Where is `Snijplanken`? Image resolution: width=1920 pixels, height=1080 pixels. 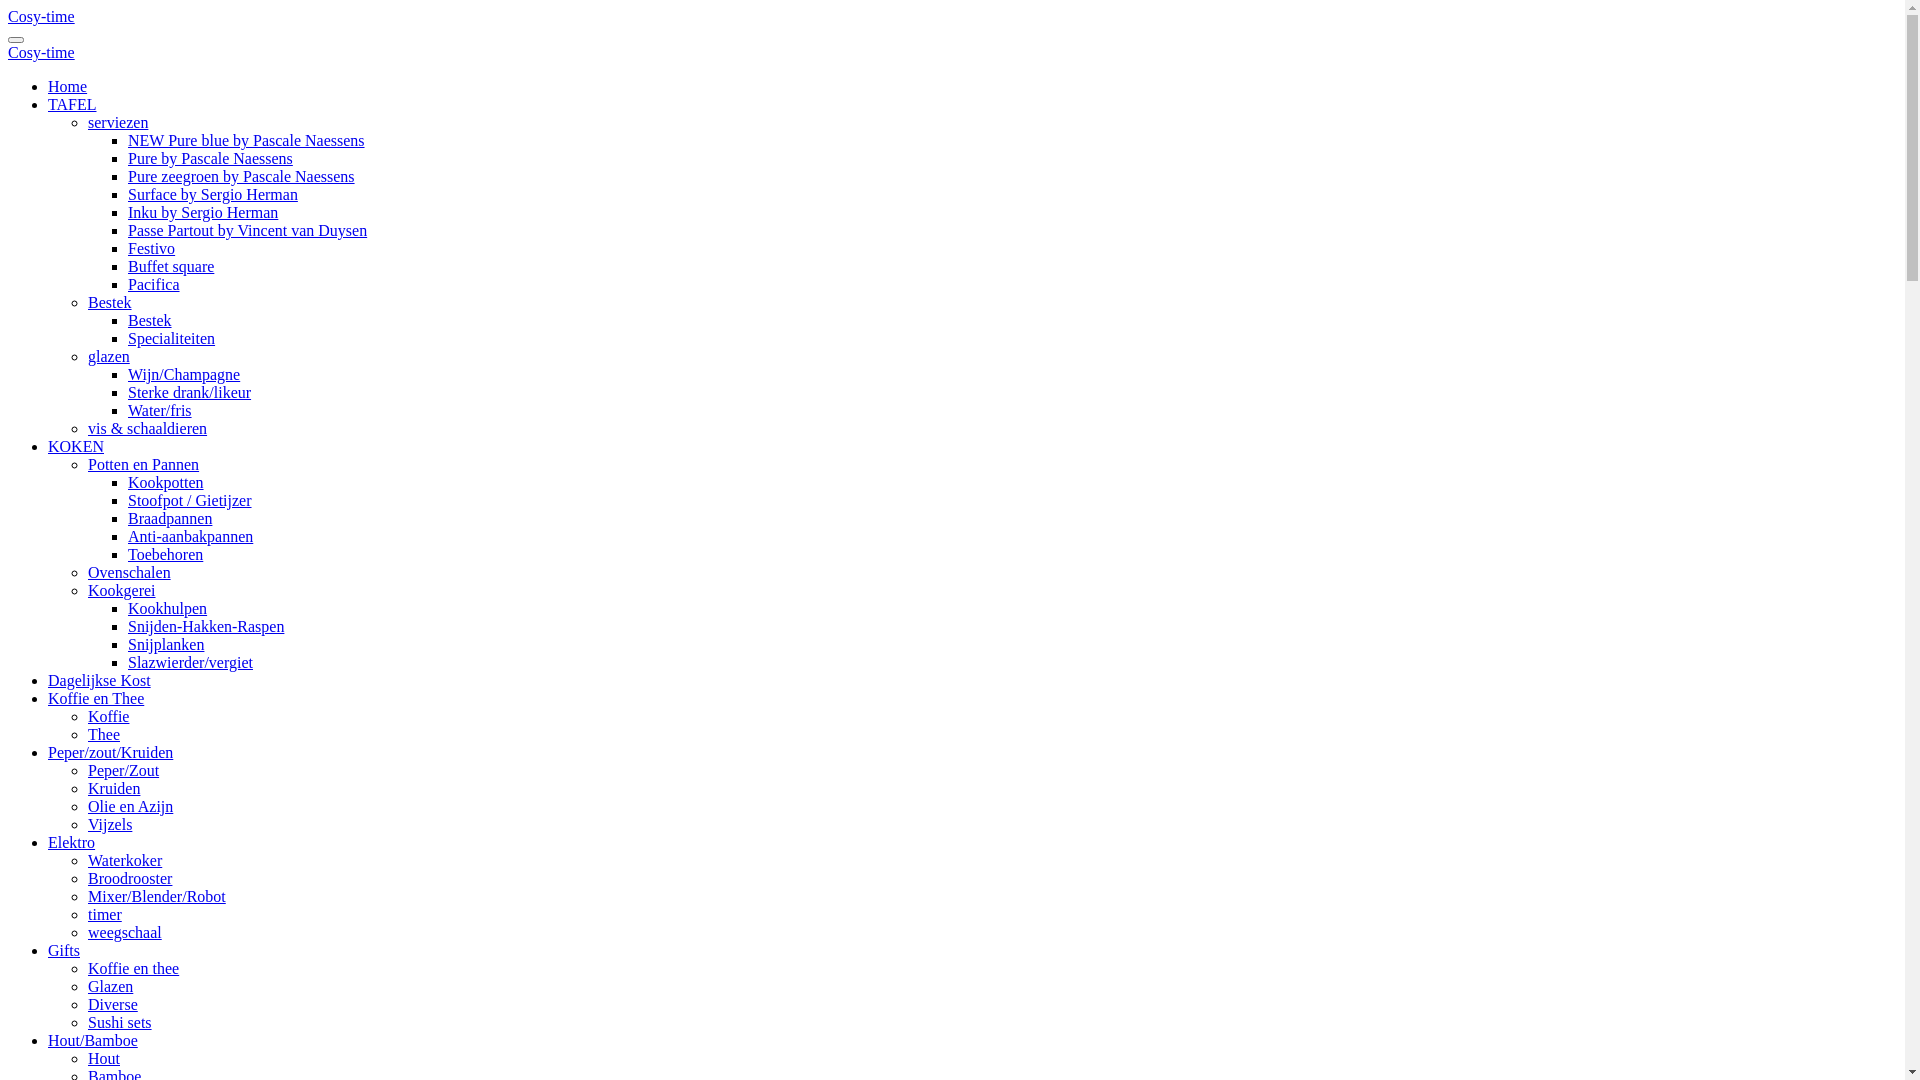
Snijplanken is located at coordinates (166, 644).